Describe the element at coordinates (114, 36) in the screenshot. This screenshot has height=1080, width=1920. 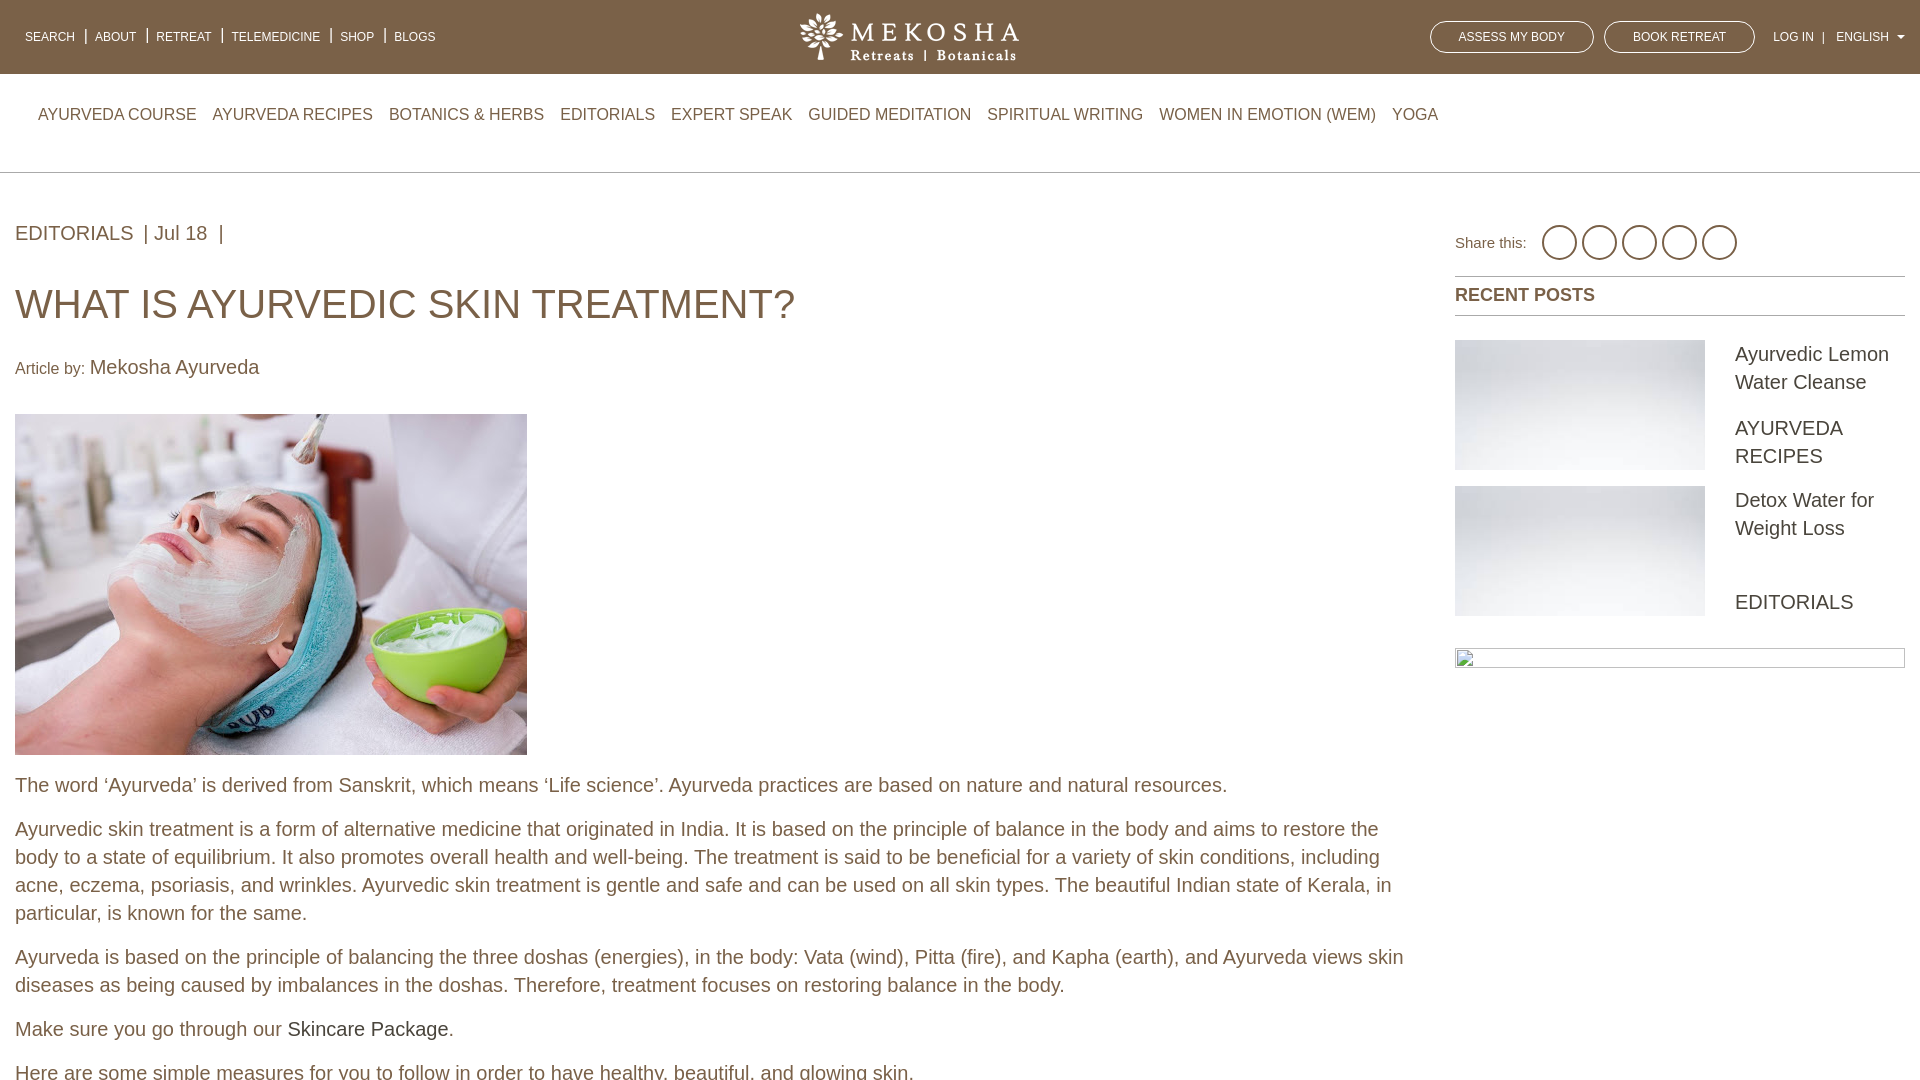
I see `ABOUT` at that location.